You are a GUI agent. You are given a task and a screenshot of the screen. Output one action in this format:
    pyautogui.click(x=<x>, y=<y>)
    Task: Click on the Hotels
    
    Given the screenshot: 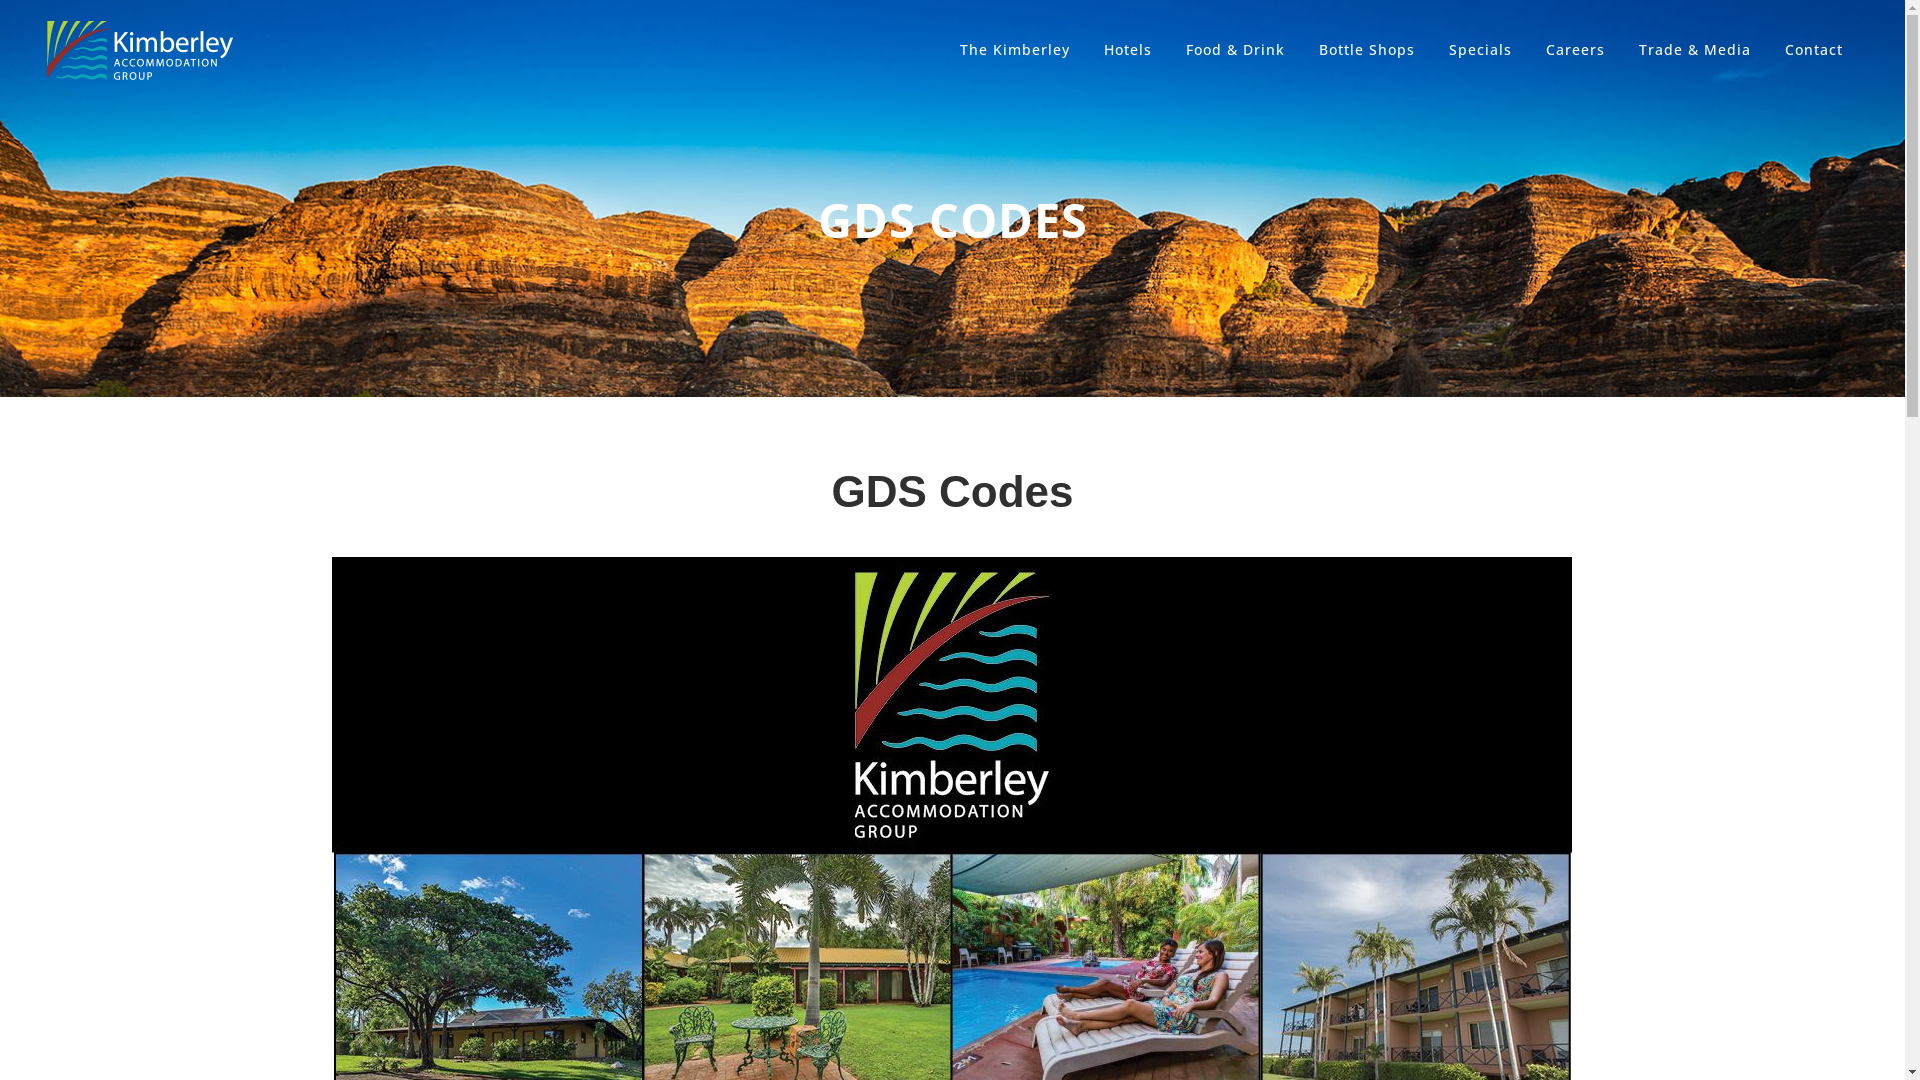 What is the action you would take?
    pyautogui.click(x=1128, y=50)
    